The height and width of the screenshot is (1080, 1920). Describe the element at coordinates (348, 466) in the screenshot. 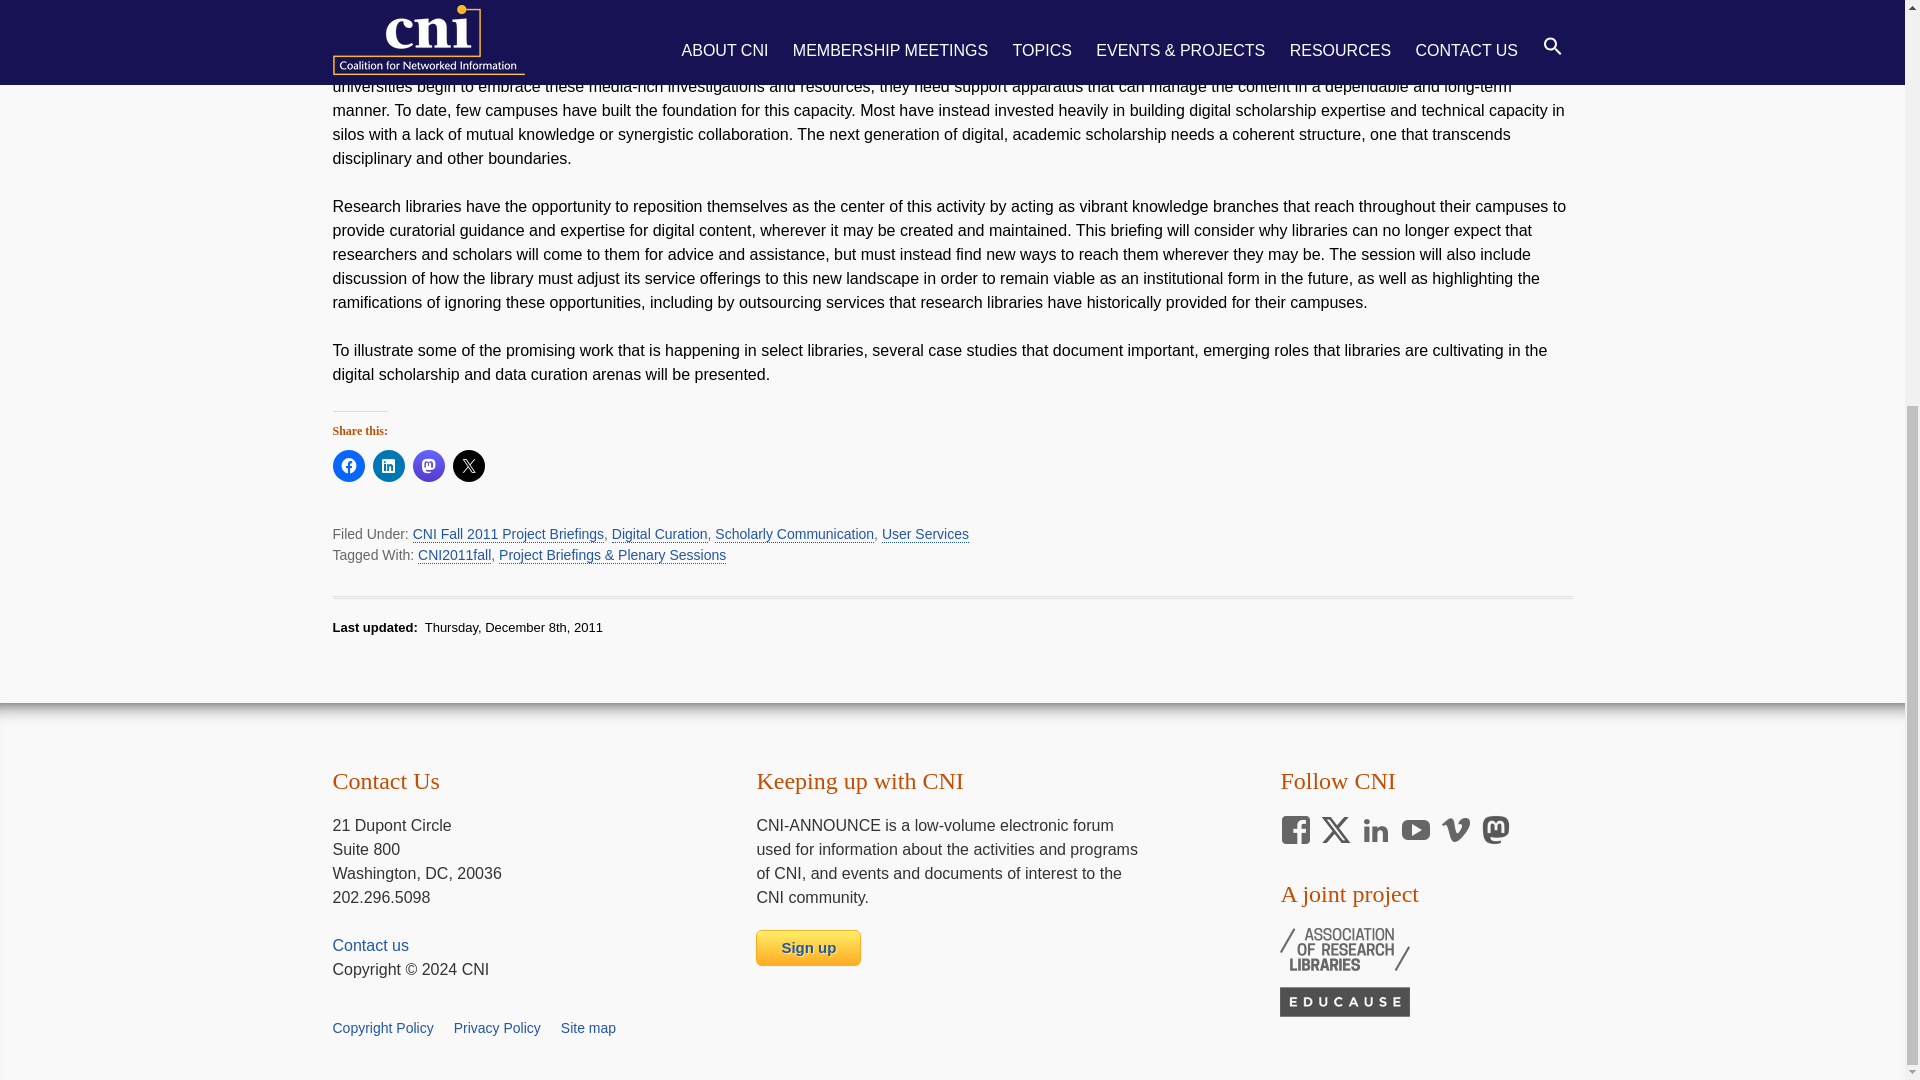

I see `Click to share on Facebook` at that location.